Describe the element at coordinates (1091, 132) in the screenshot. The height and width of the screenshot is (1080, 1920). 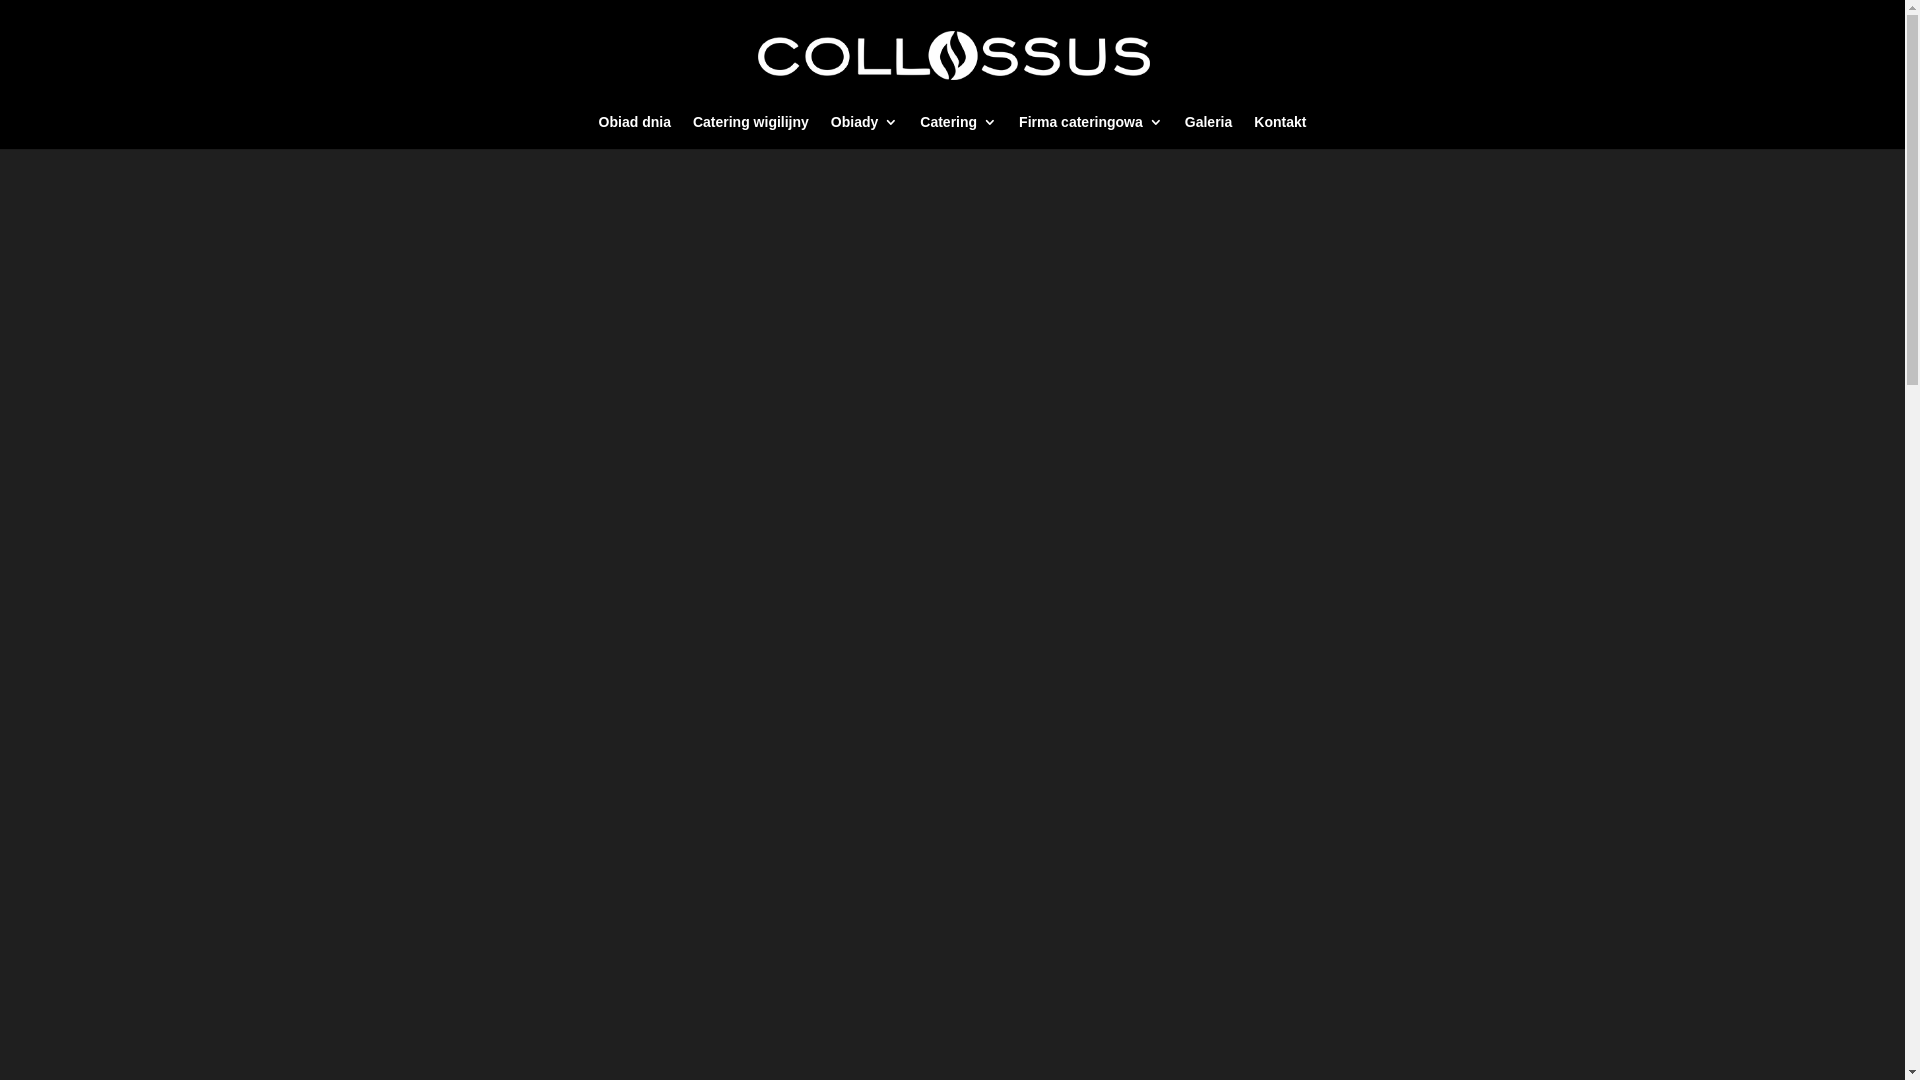
I see `Firma cateringowa` at that location.